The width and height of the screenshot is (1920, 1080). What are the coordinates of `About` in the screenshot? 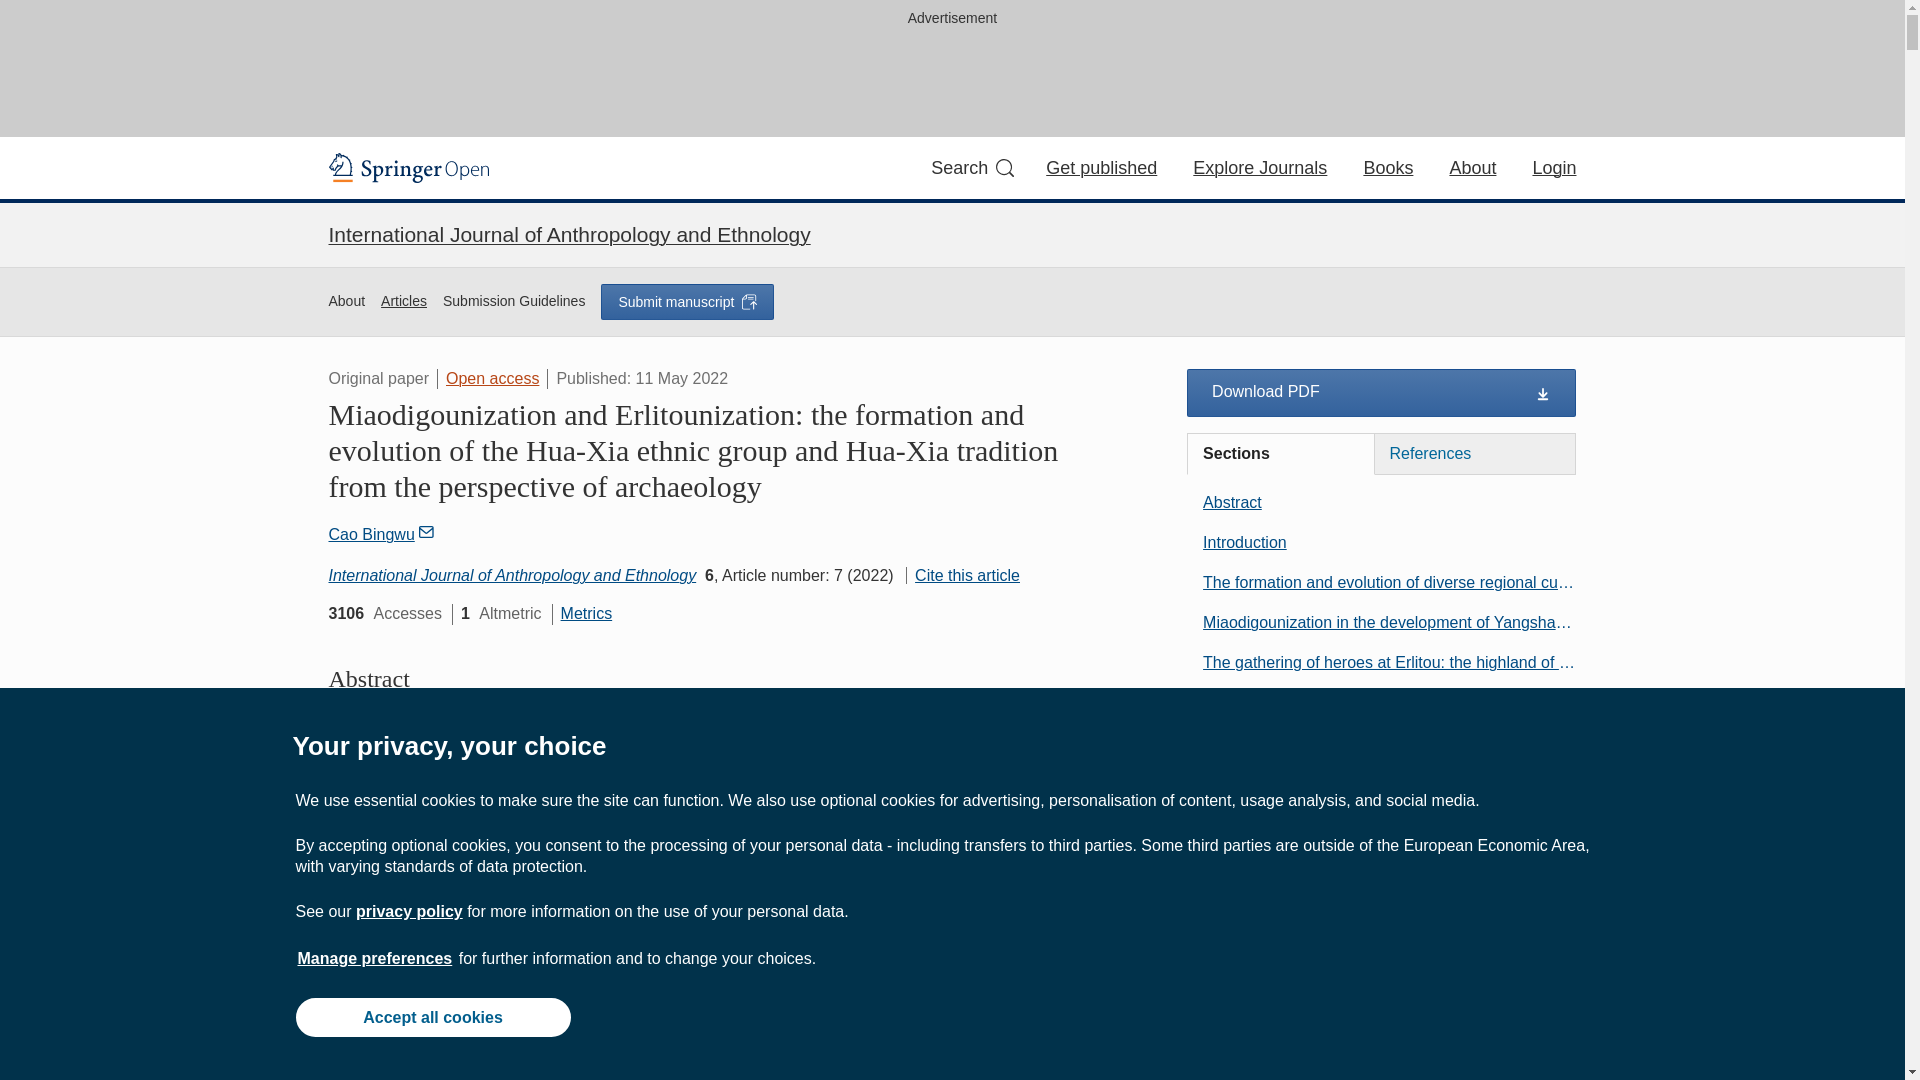 It's located at (346, 302).